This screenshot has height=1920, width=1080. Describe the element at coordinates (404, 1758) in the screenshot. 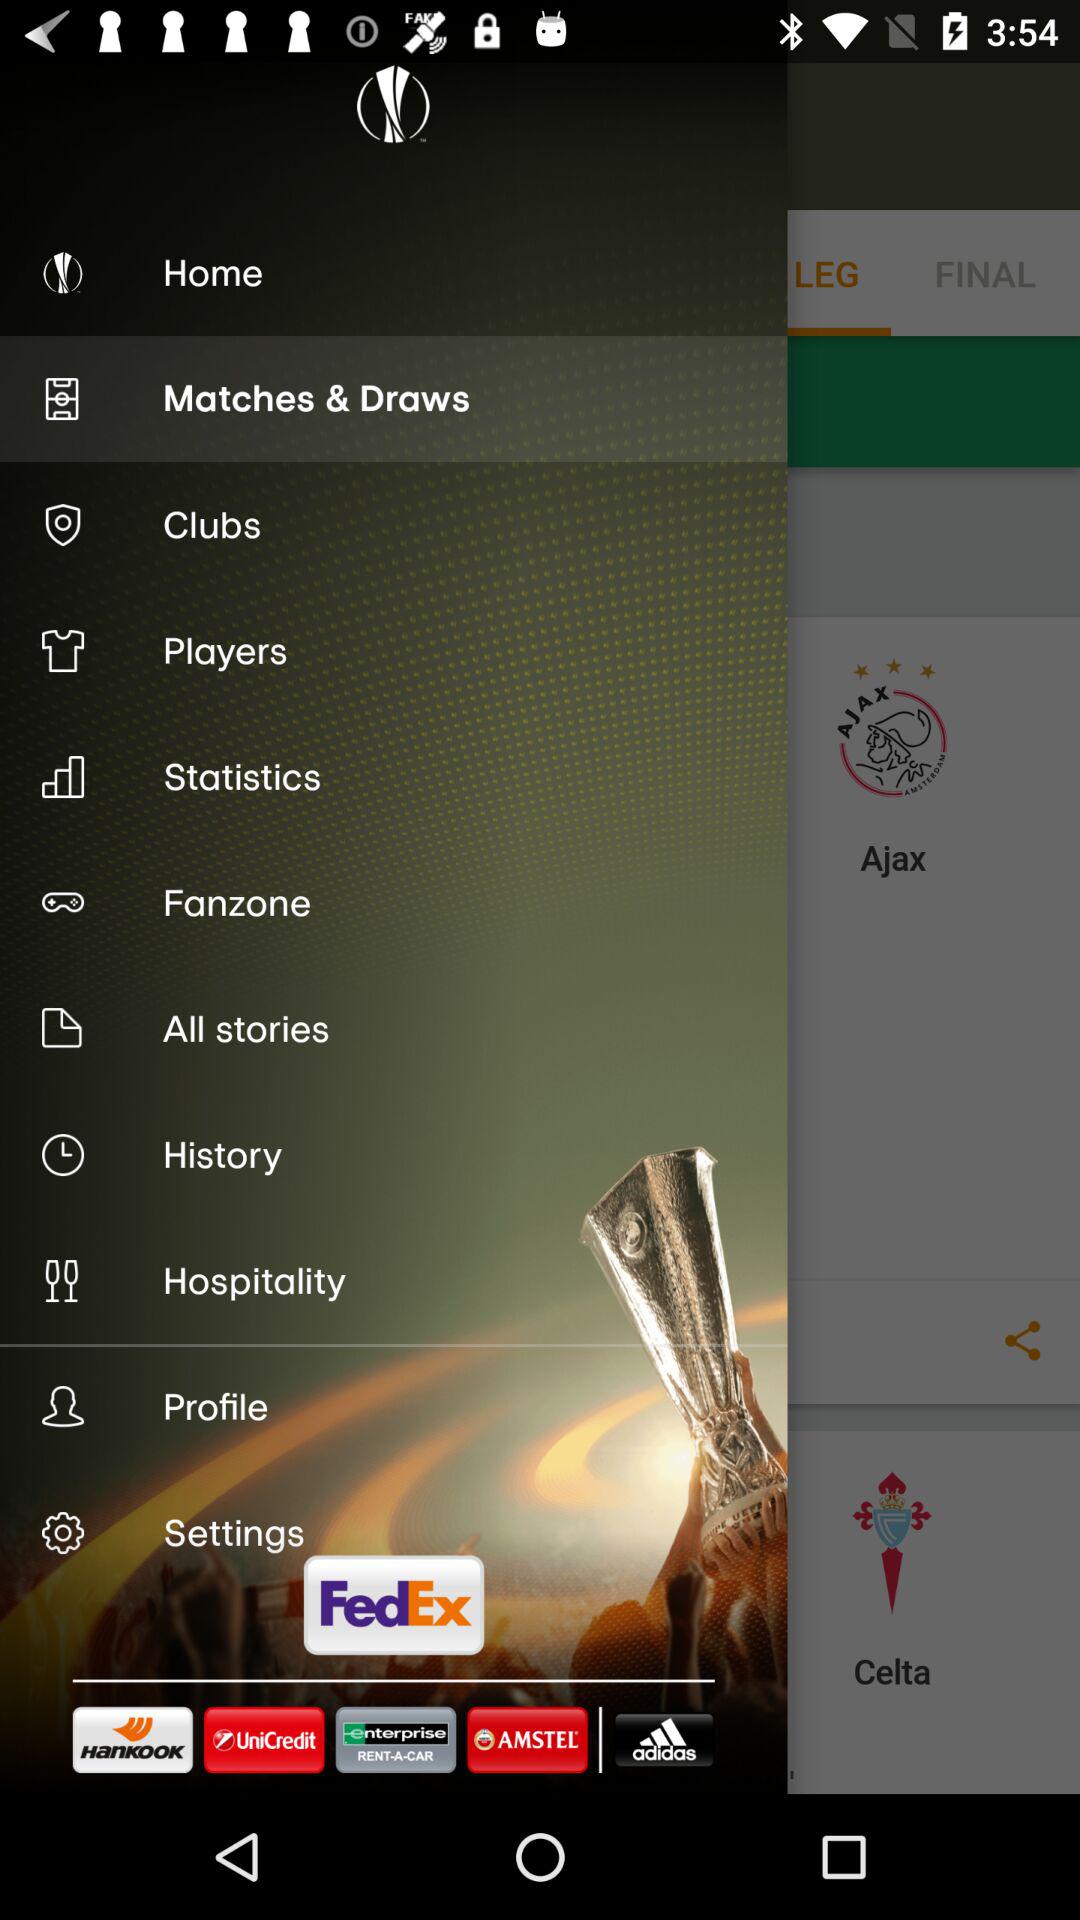

I see `click on the 3rd logo at the bottom of the page from left side` at that location.